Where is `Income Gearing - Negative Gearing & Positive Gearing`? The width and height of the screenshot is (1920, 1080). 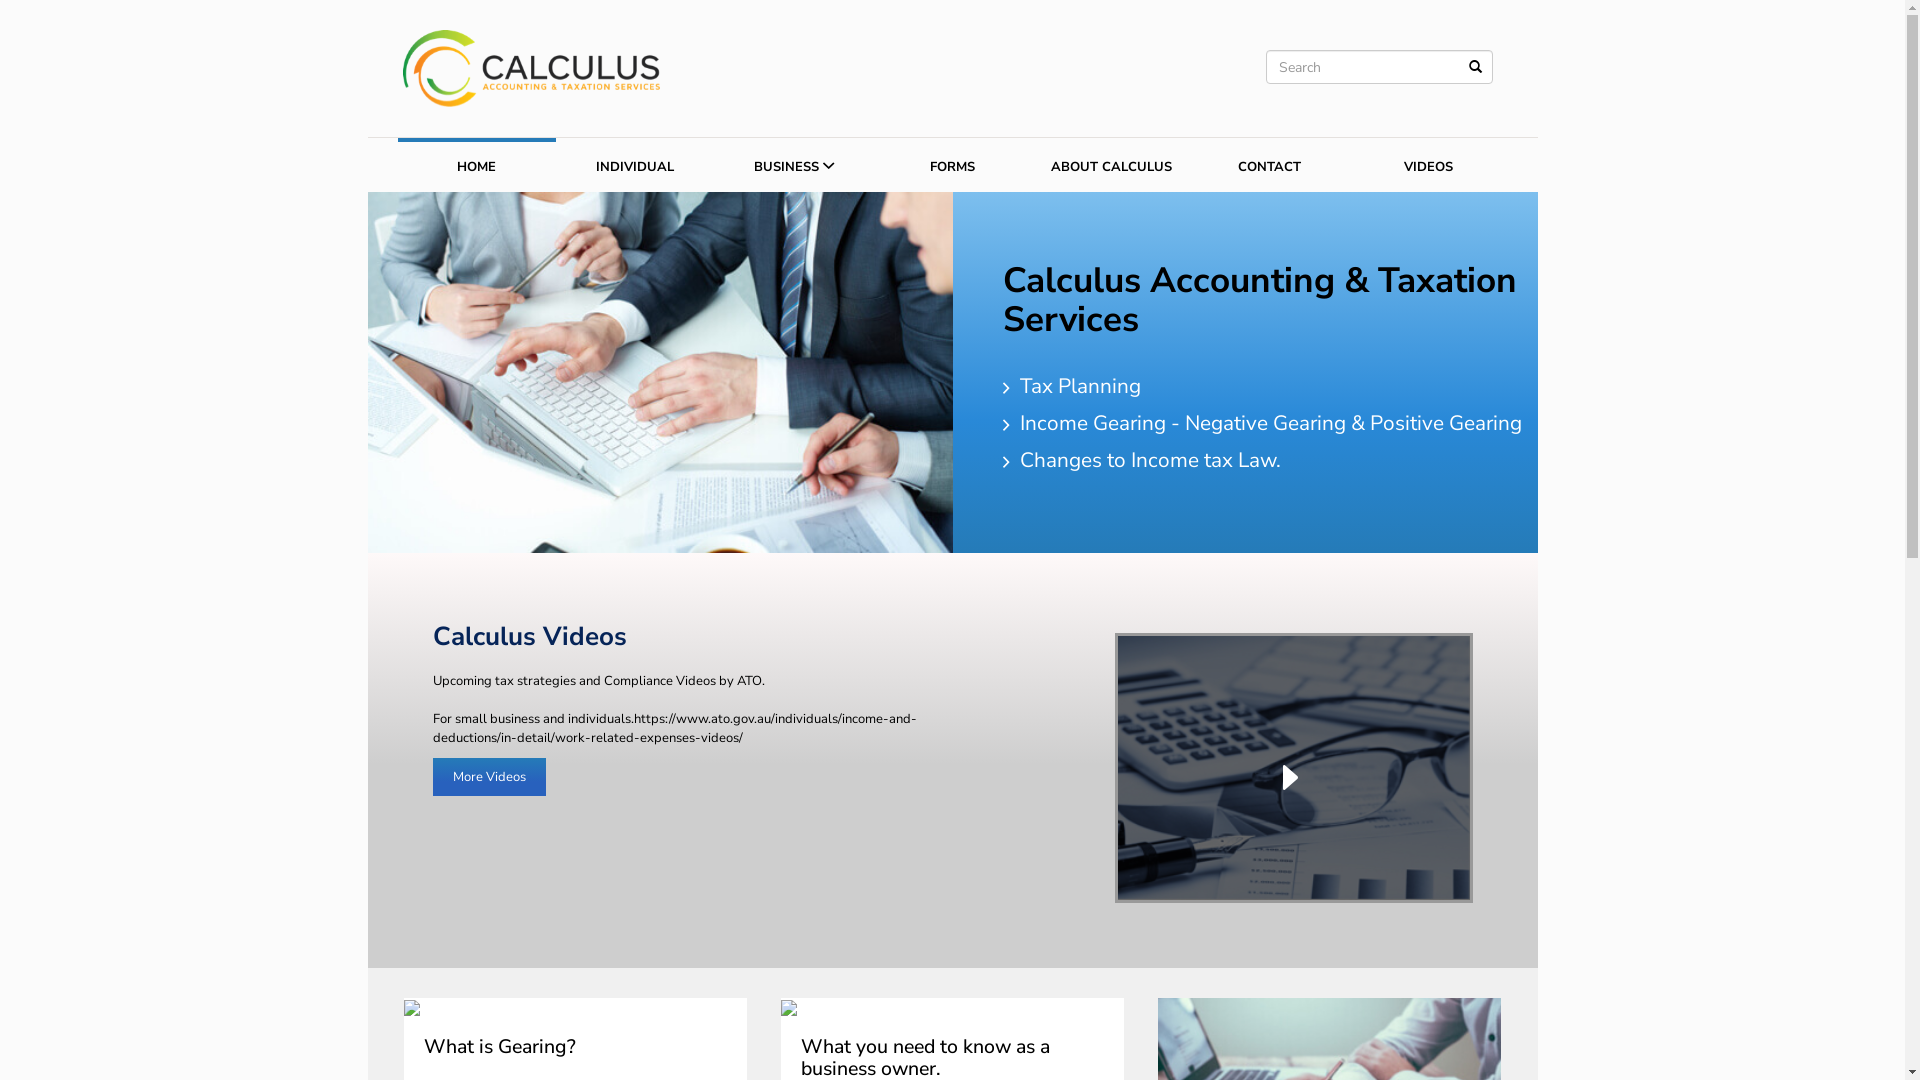 Income Gearing - Negative Gearing & Positive Gearing is located at coordinates (1266, 426).